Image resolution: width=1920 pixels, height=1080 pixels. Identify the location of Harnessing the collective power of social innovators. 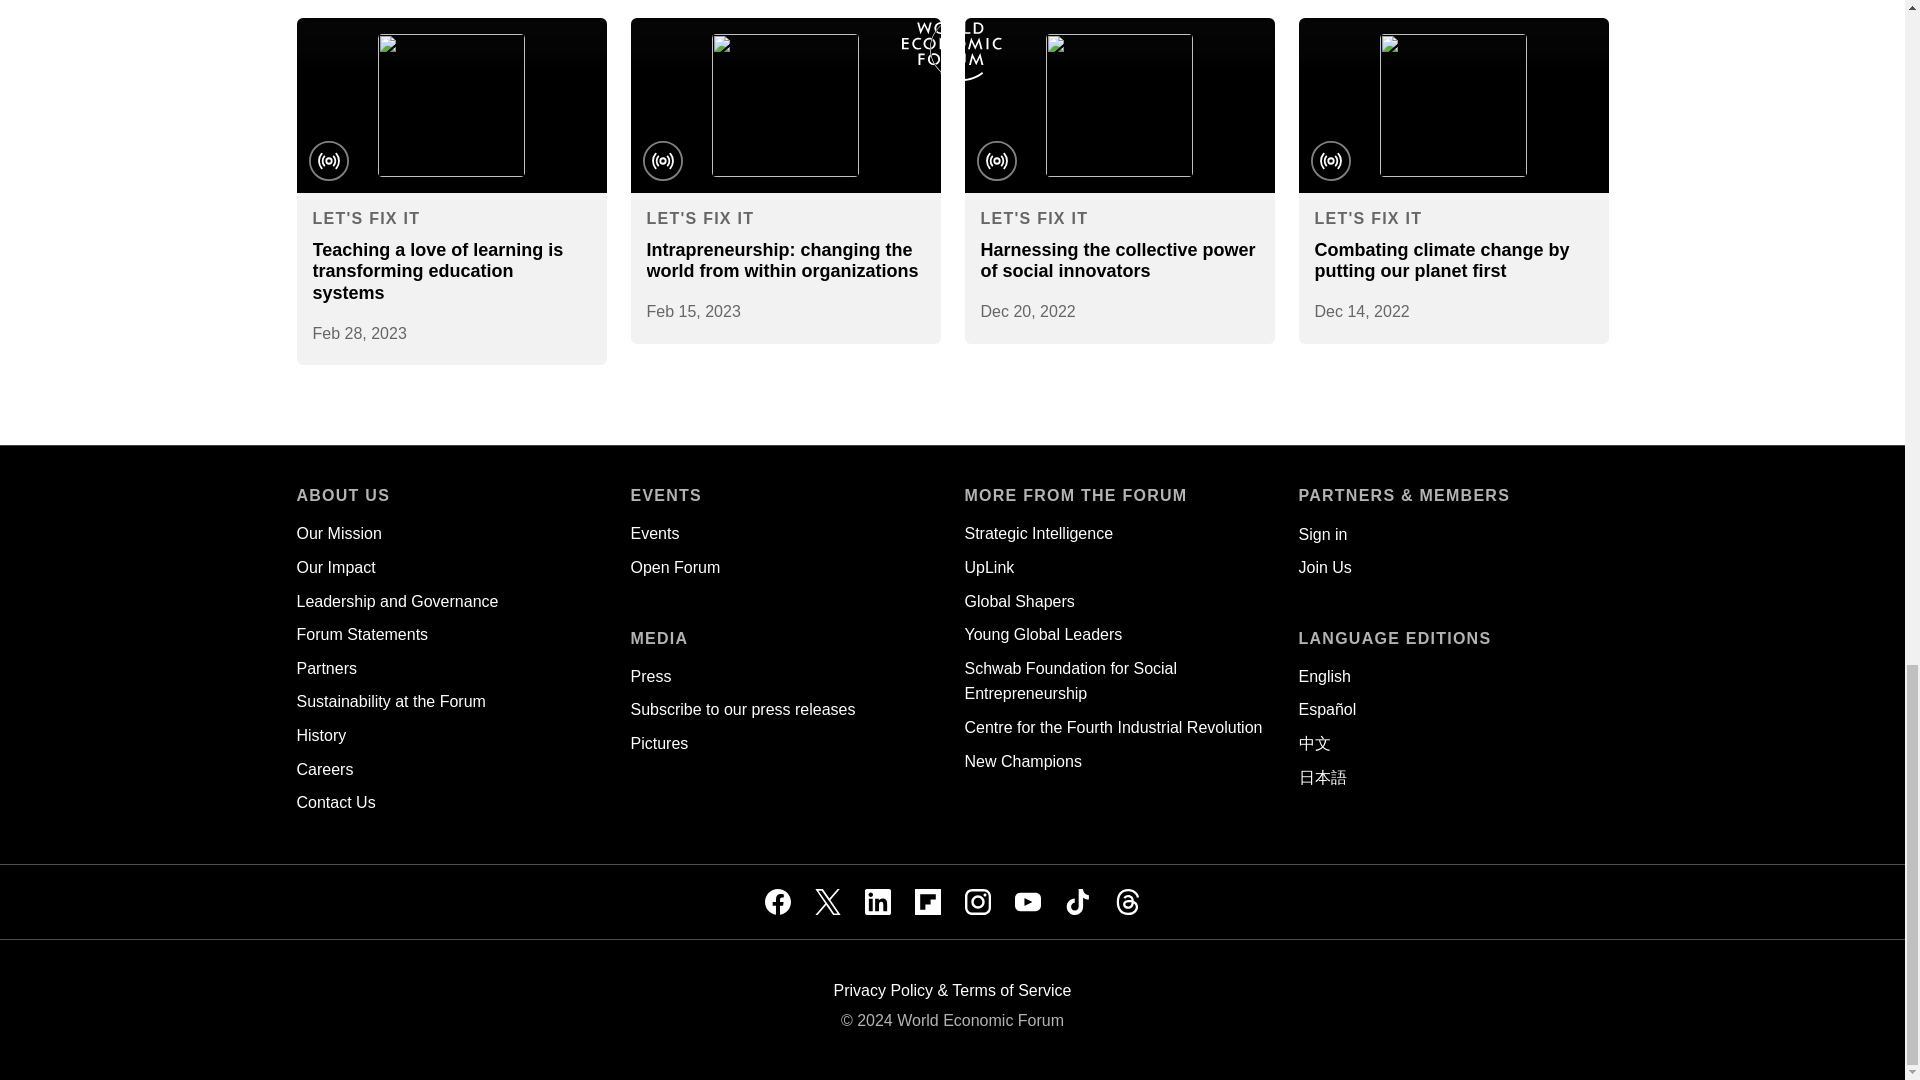
(1117, 260).